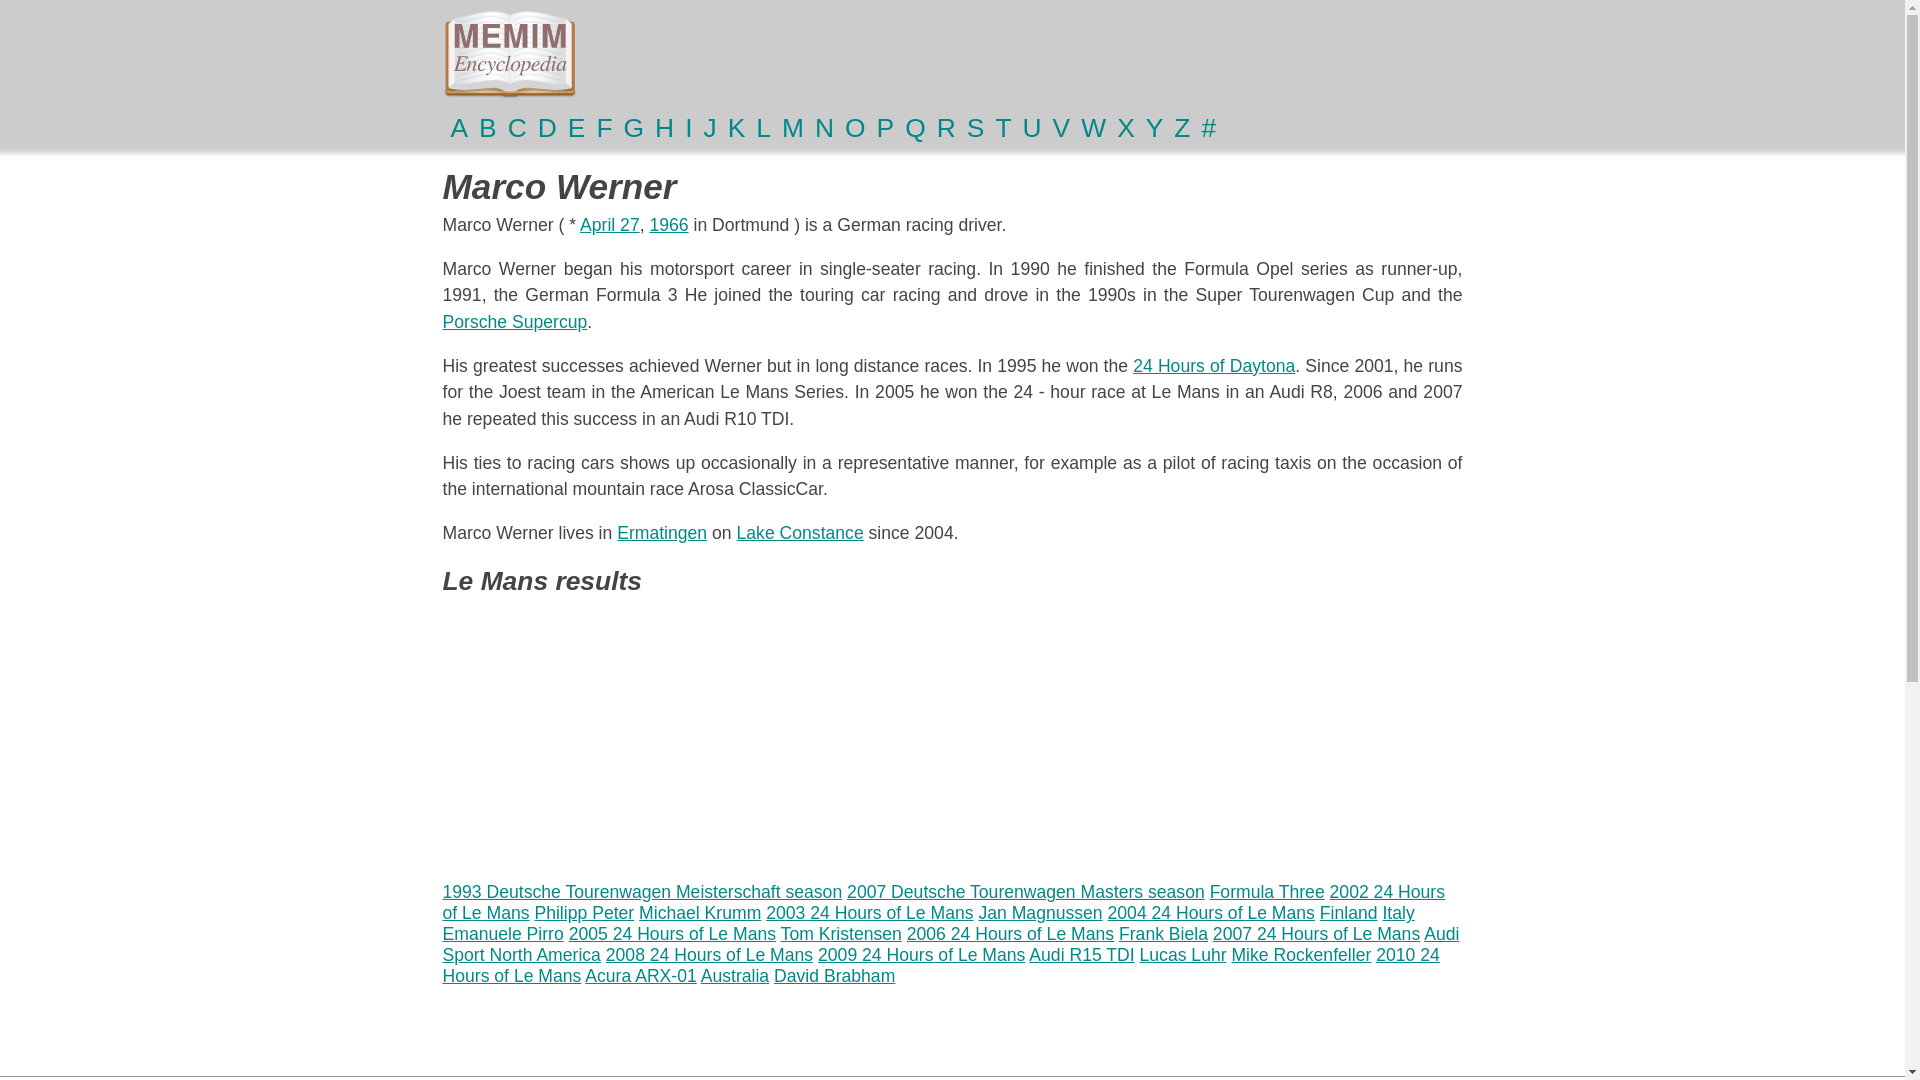 The image size is (1920, 1080). What do you see at coordinates (1213, 366) in the screenshot?
I see `24 Hours of Daytona` at bounding box center [1213, 366].